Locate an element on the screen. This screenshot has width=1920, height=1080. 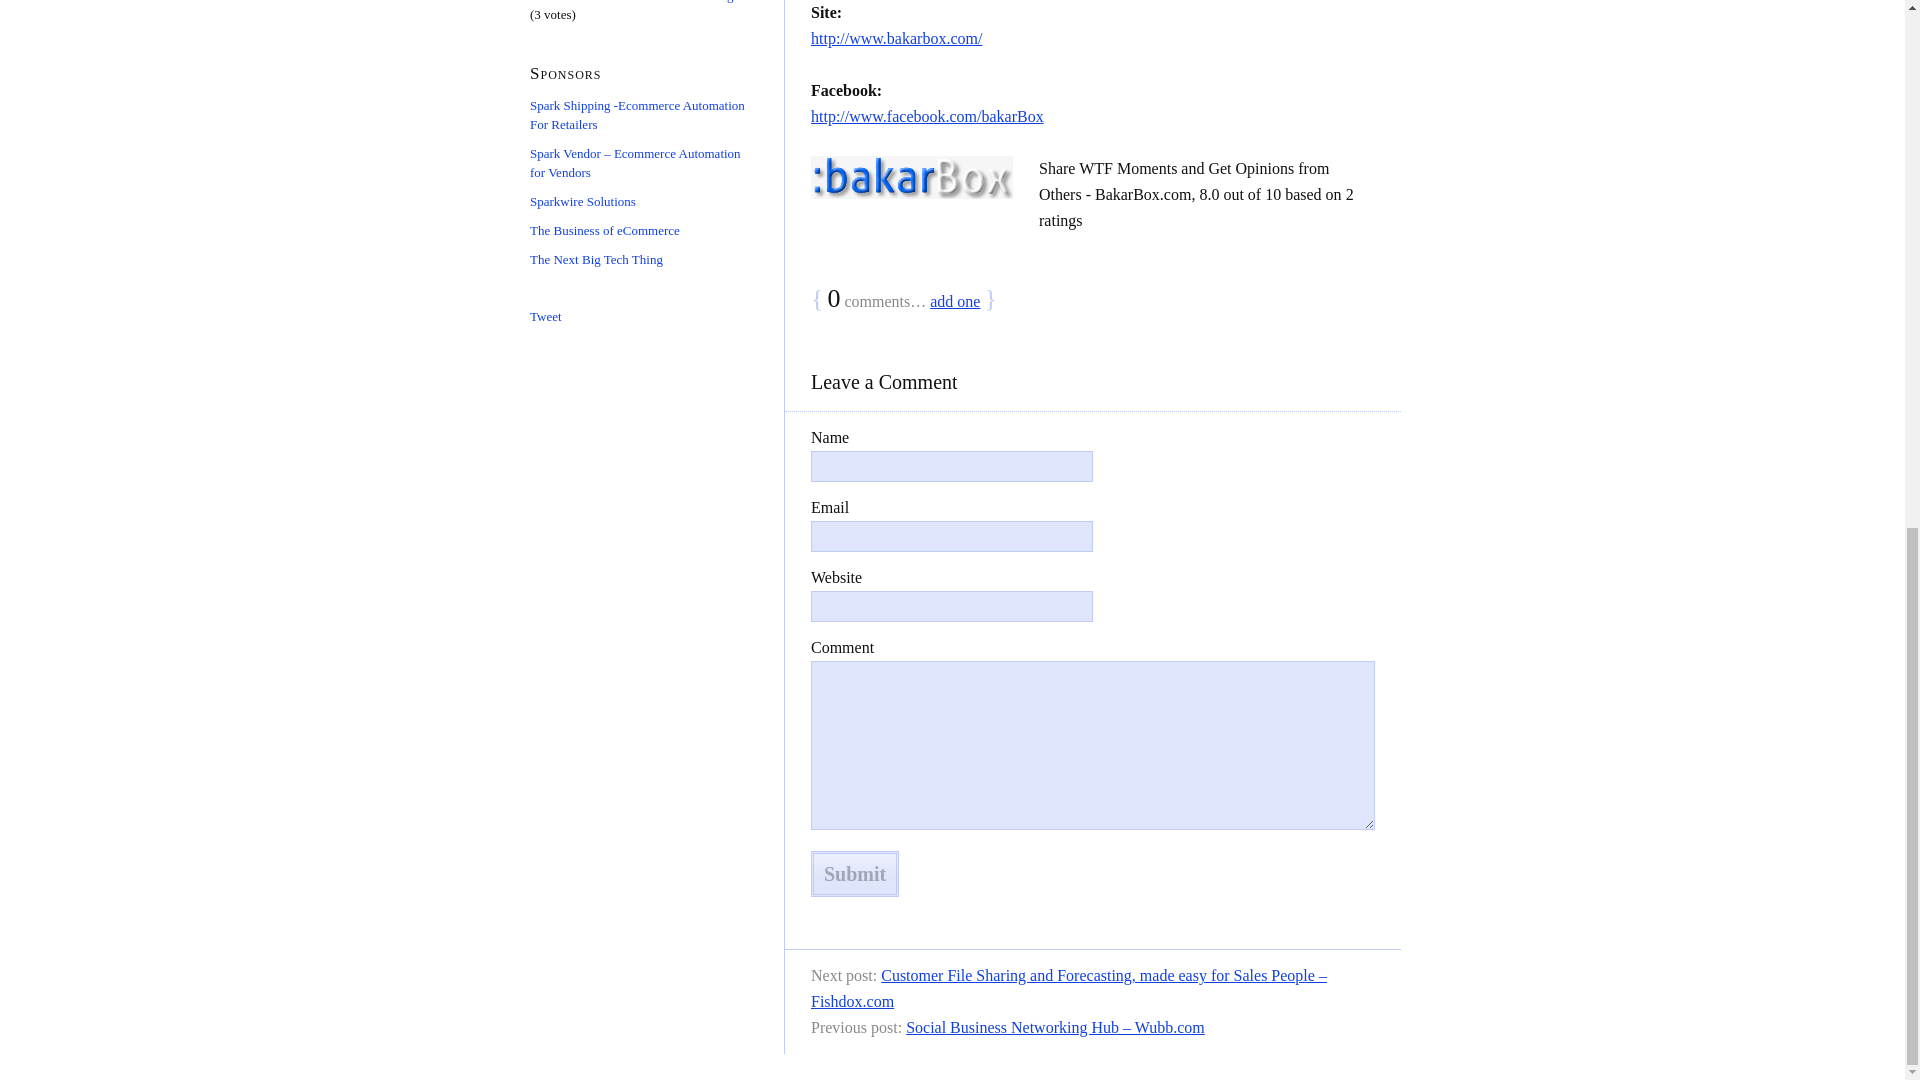
Submit is located at coordinates (854, 874).